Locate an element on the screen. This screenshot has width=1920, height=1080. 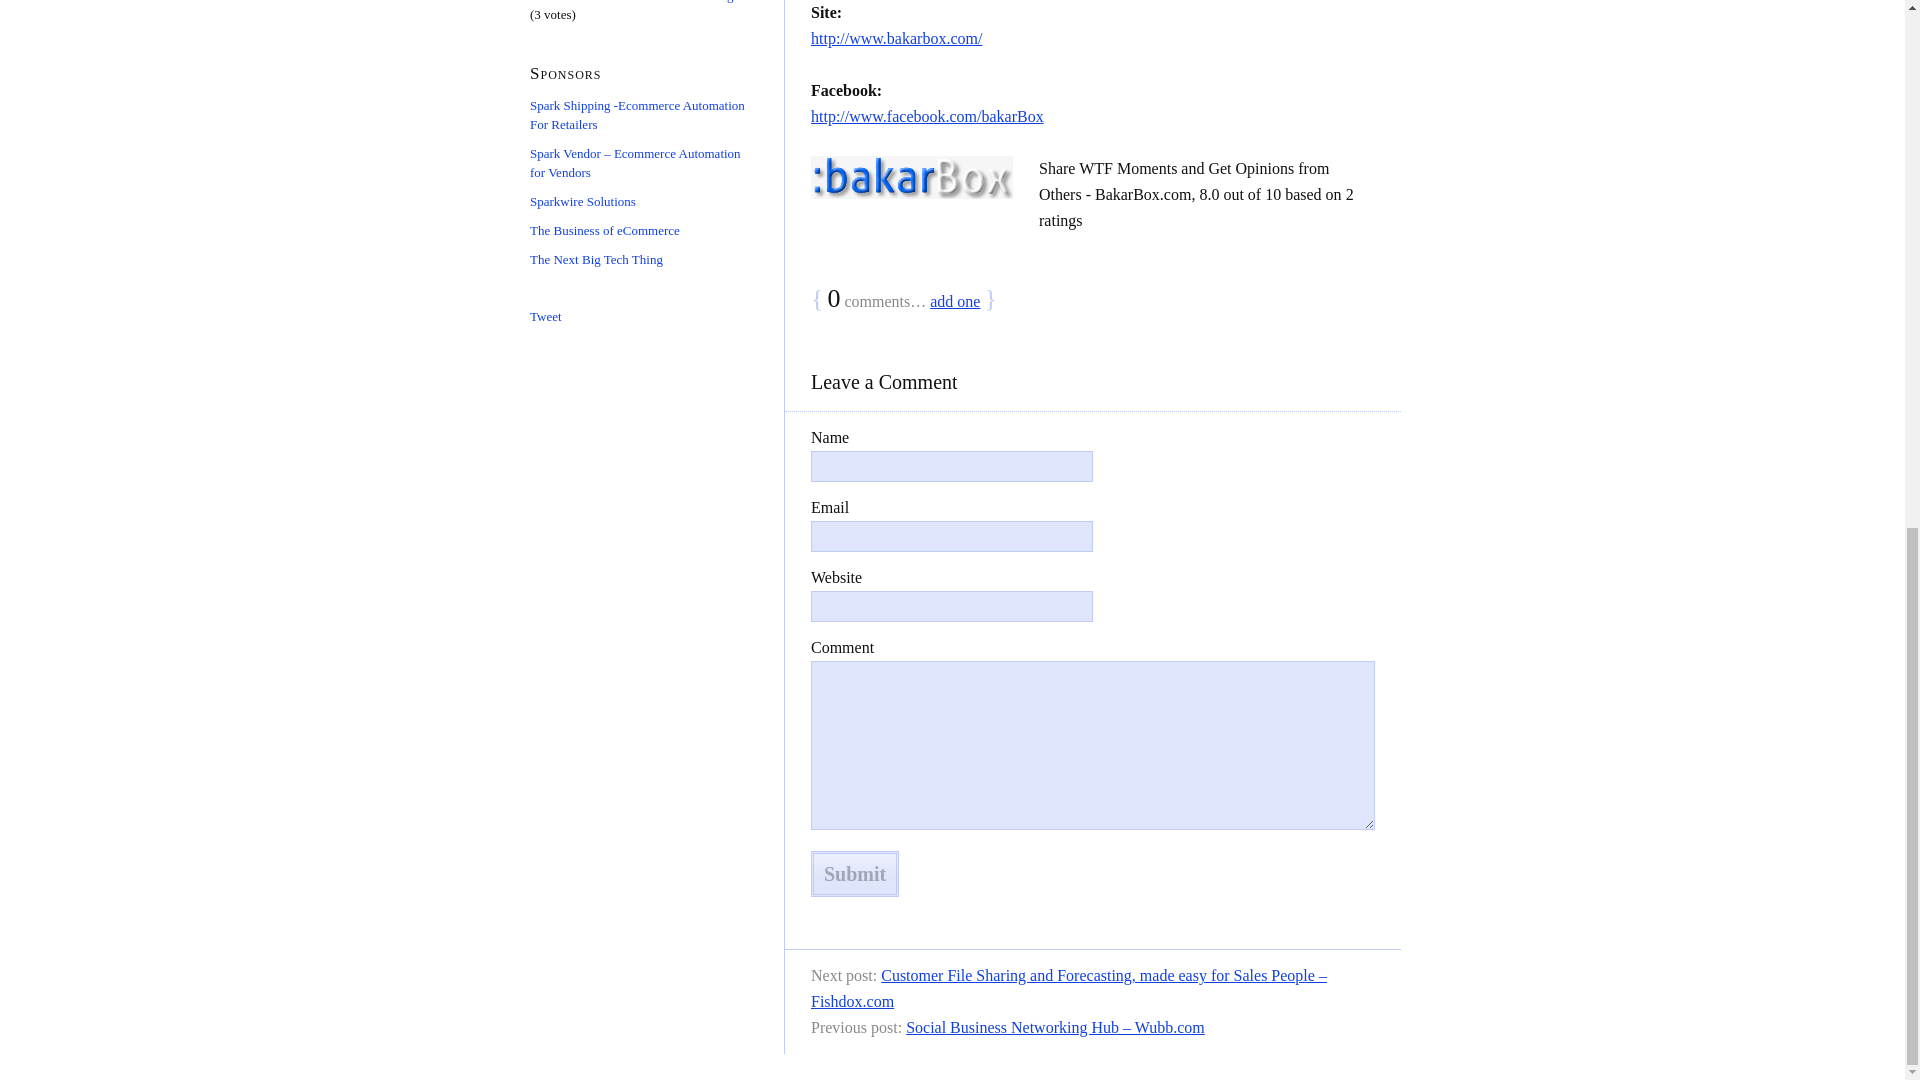
Submit is located at coordinates (854, 874).